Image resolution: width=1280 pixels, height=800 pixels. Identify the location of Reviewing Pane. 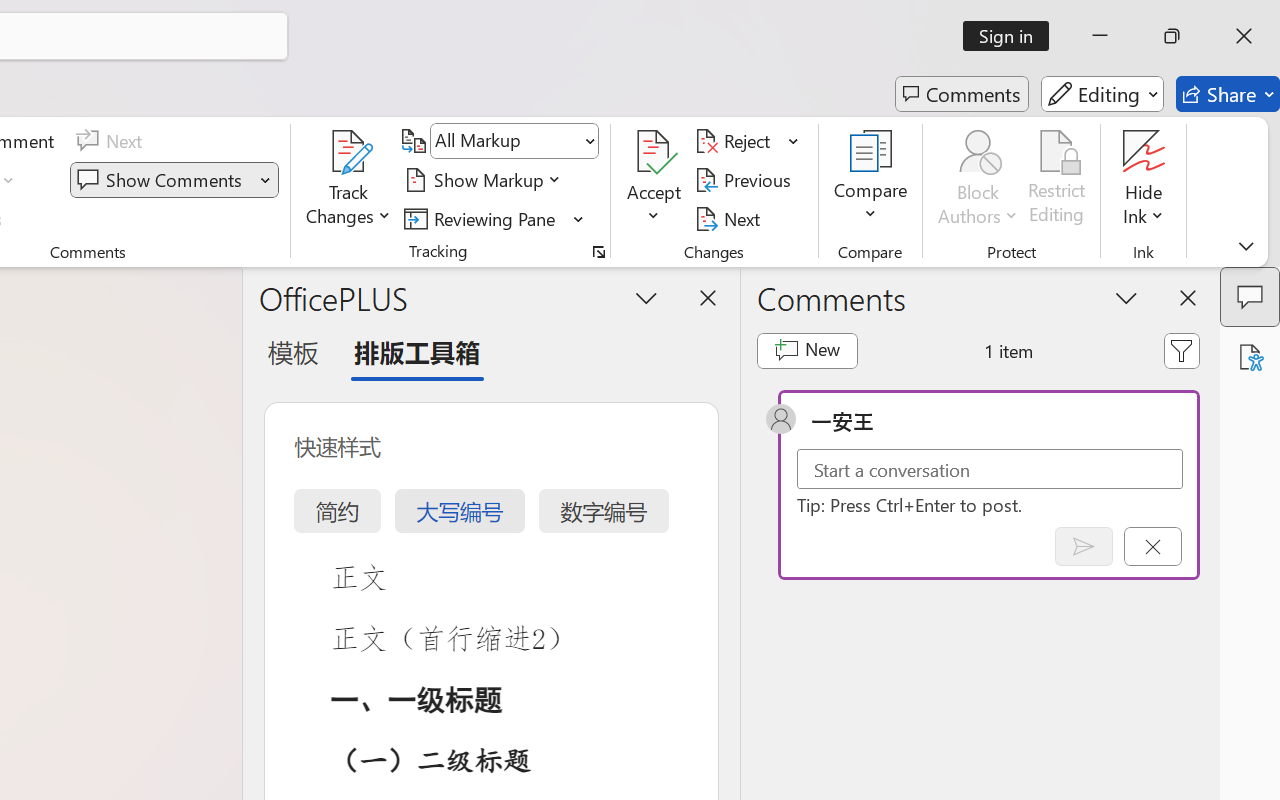
(483, 218).